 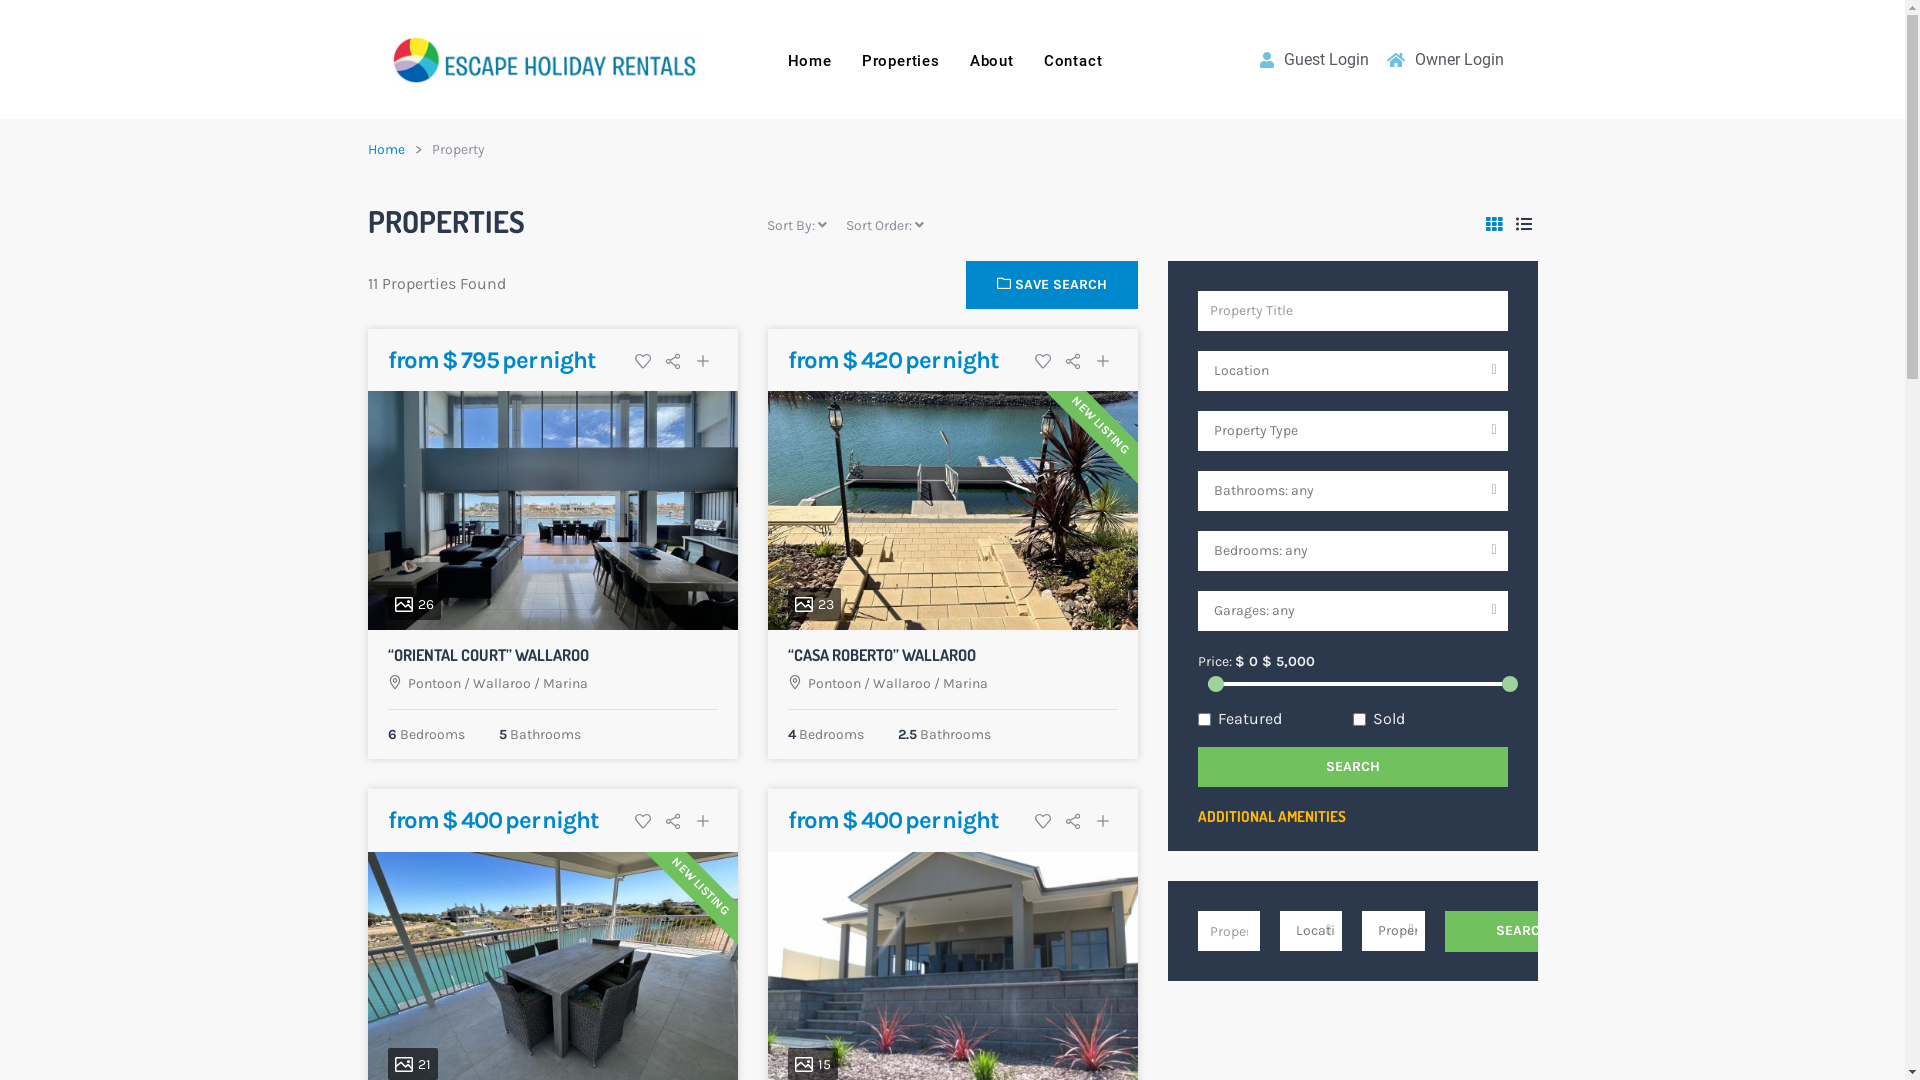 I want to click on 26, so click(x=553, y=510).